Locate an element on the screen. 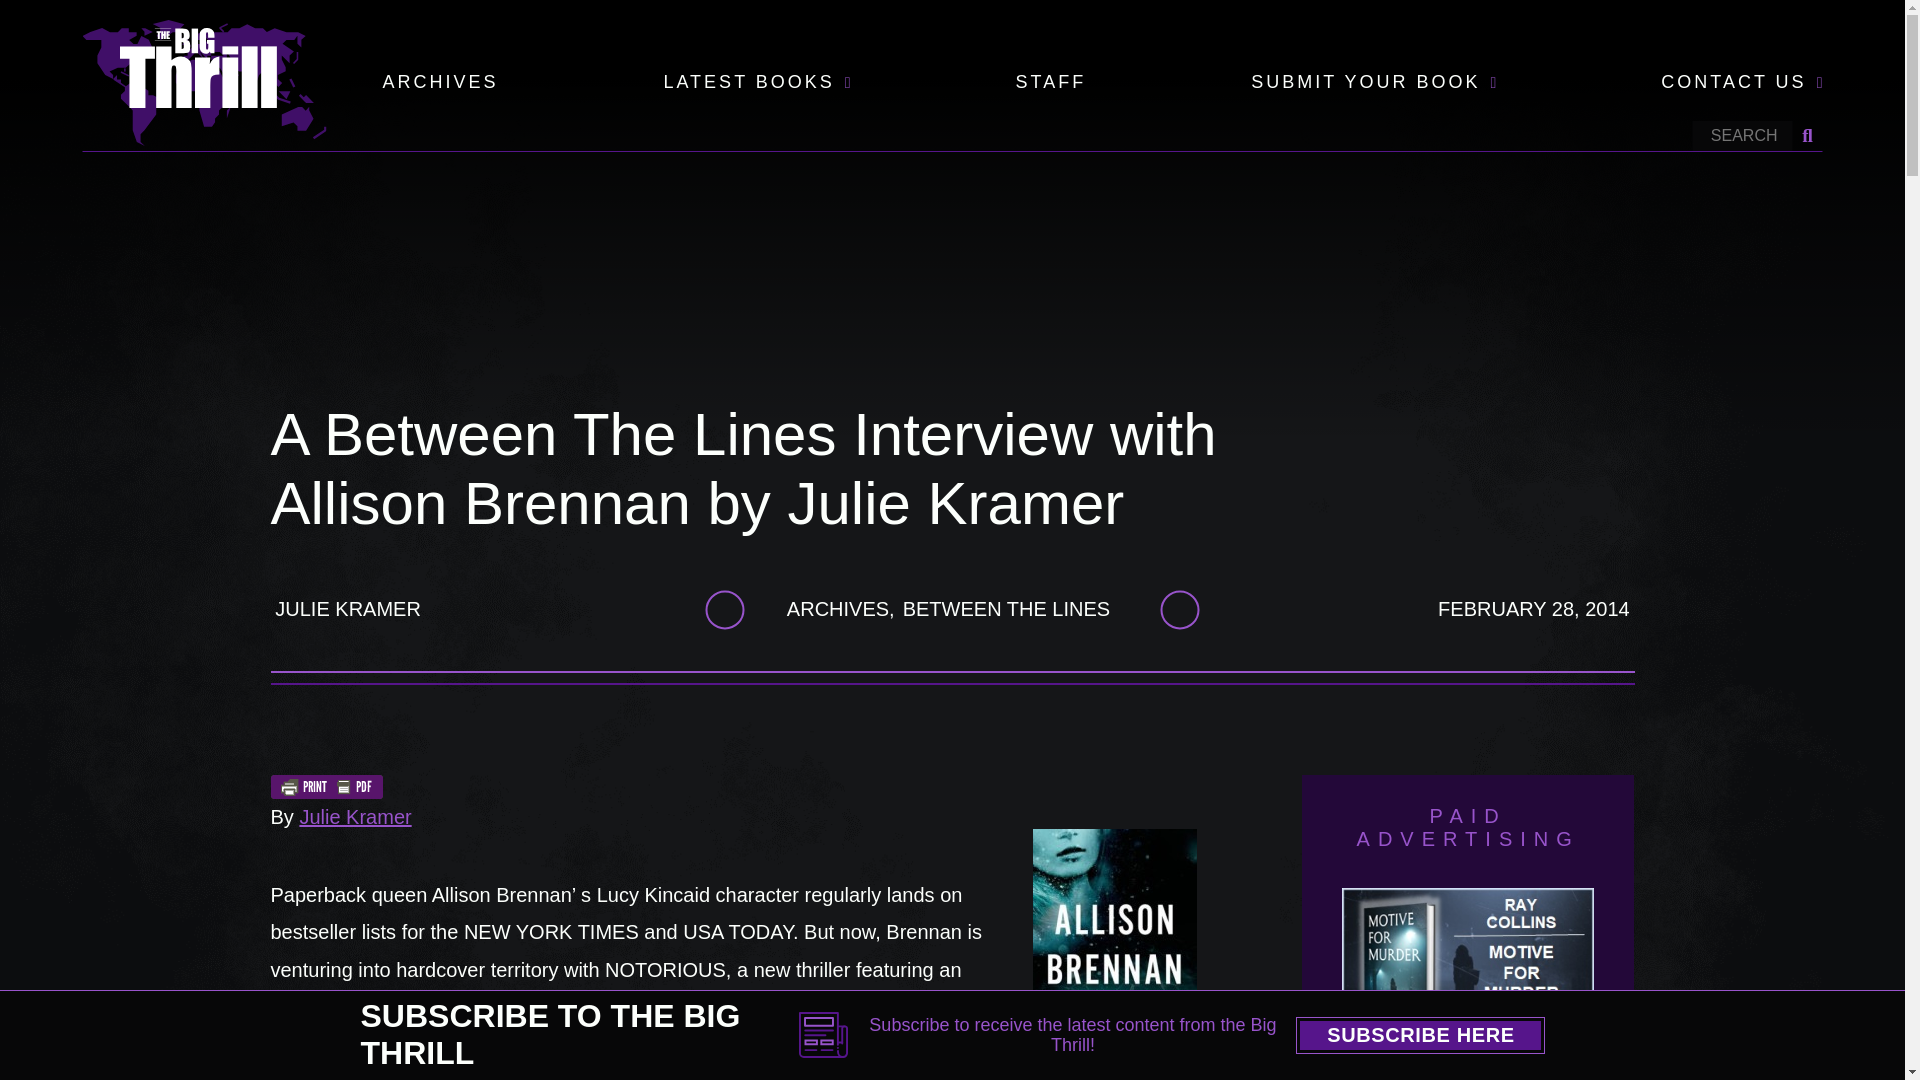  ARCHIVES is located at coordinates (440, 83).